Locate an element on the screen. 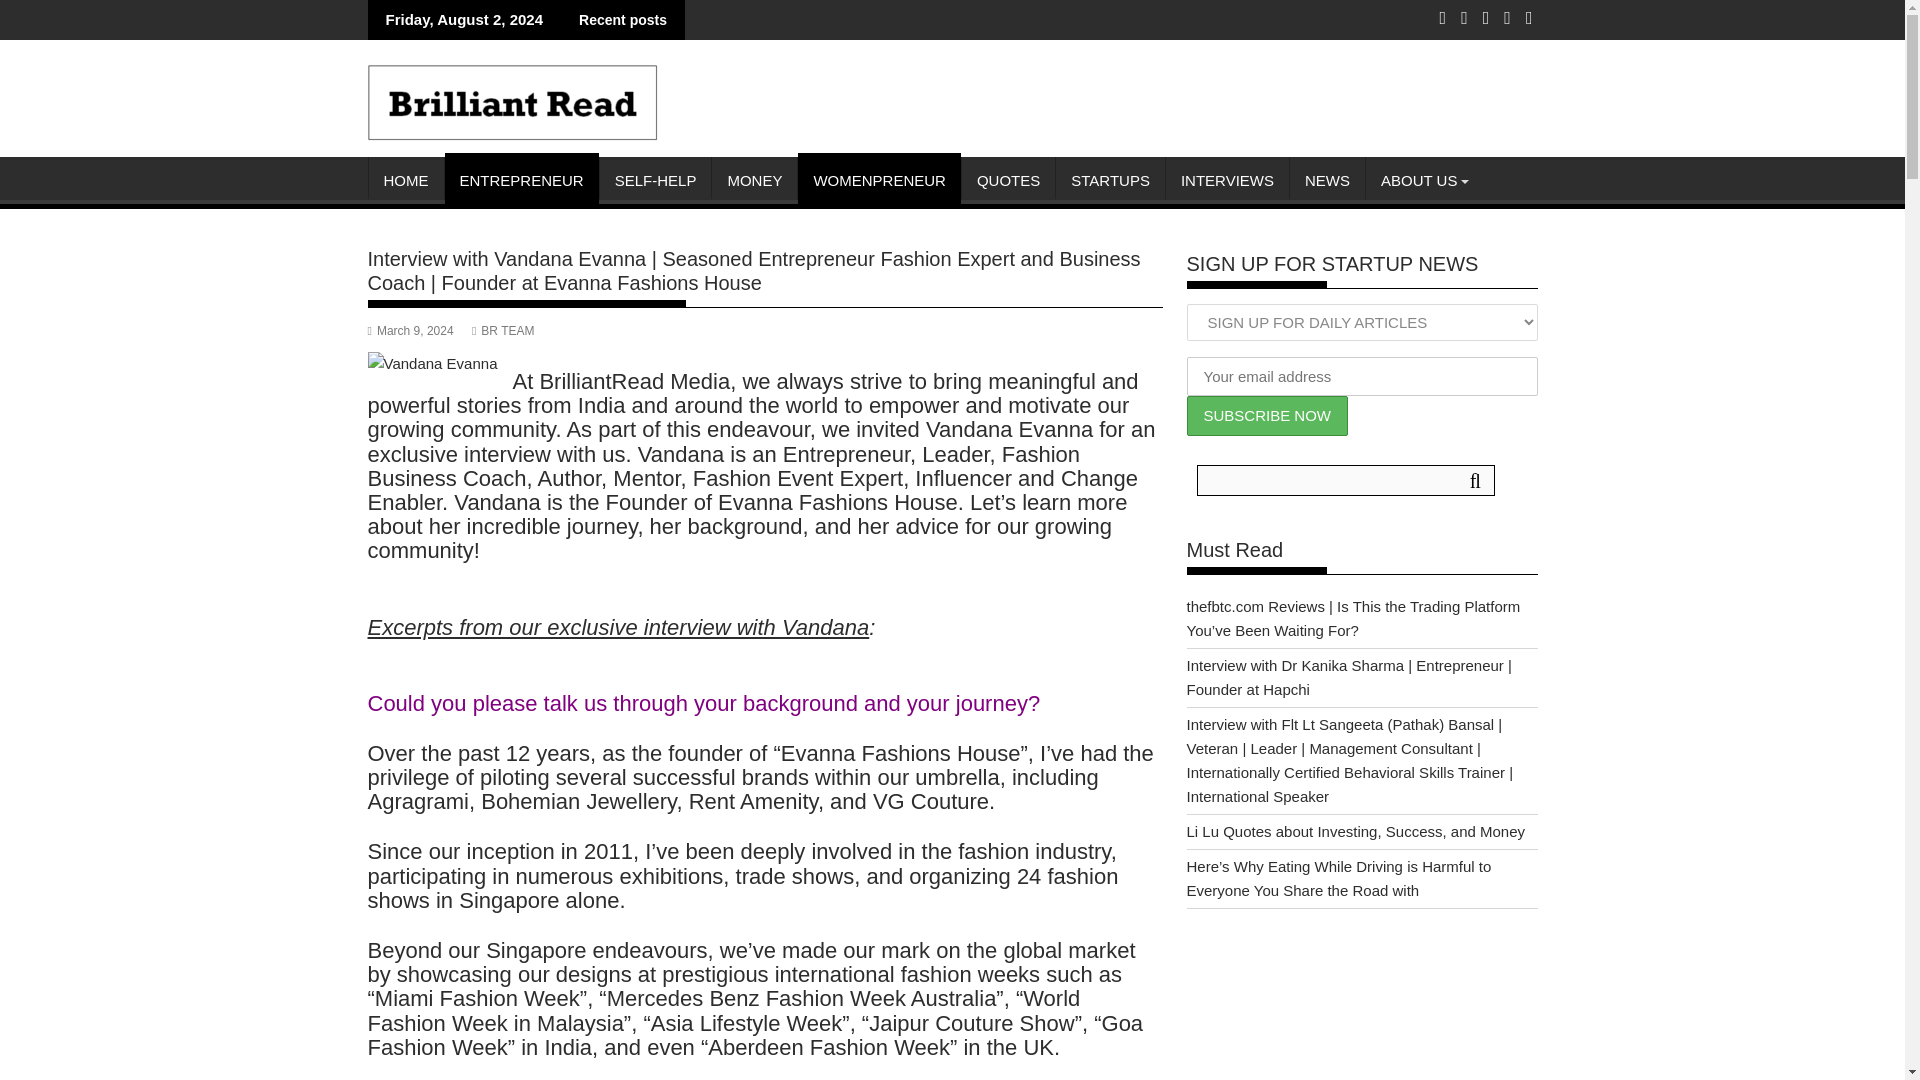  ENTREPRENEUR is located at coordinates (520, 180).